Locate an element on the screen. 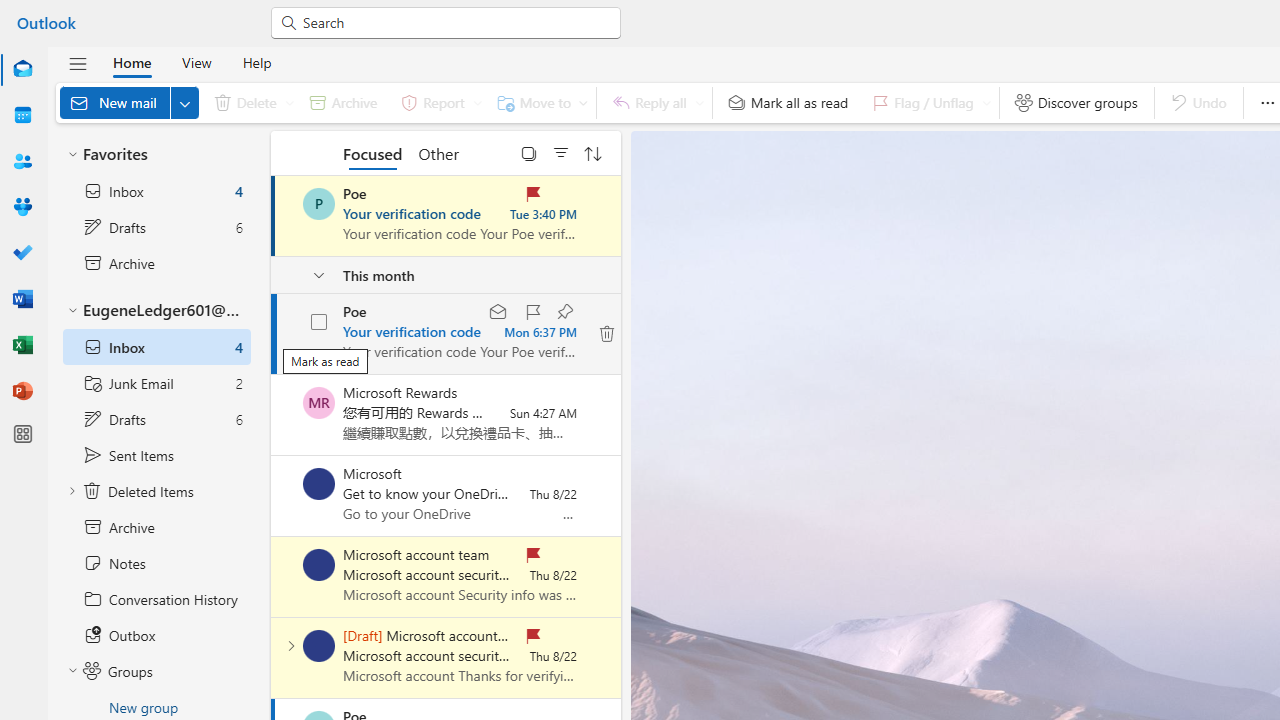  System is located at coordinates (10, 11).